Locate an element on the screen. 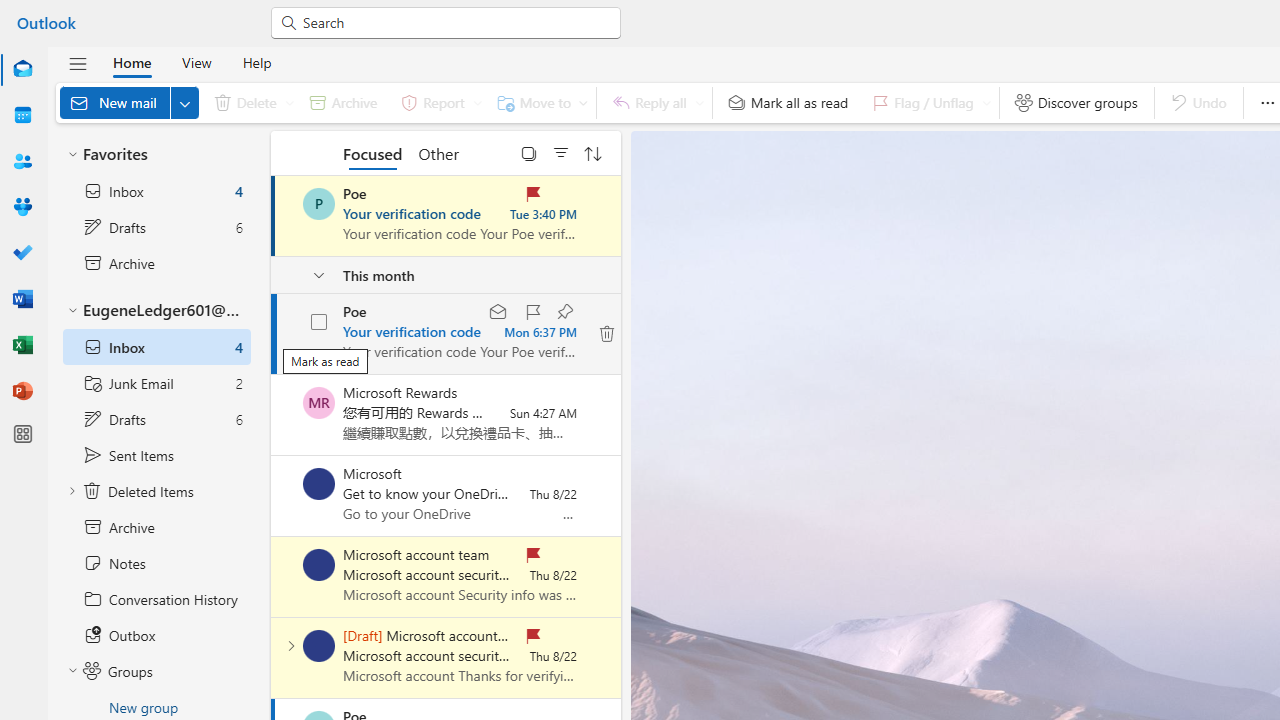  System is located at coordinates (10, 11).